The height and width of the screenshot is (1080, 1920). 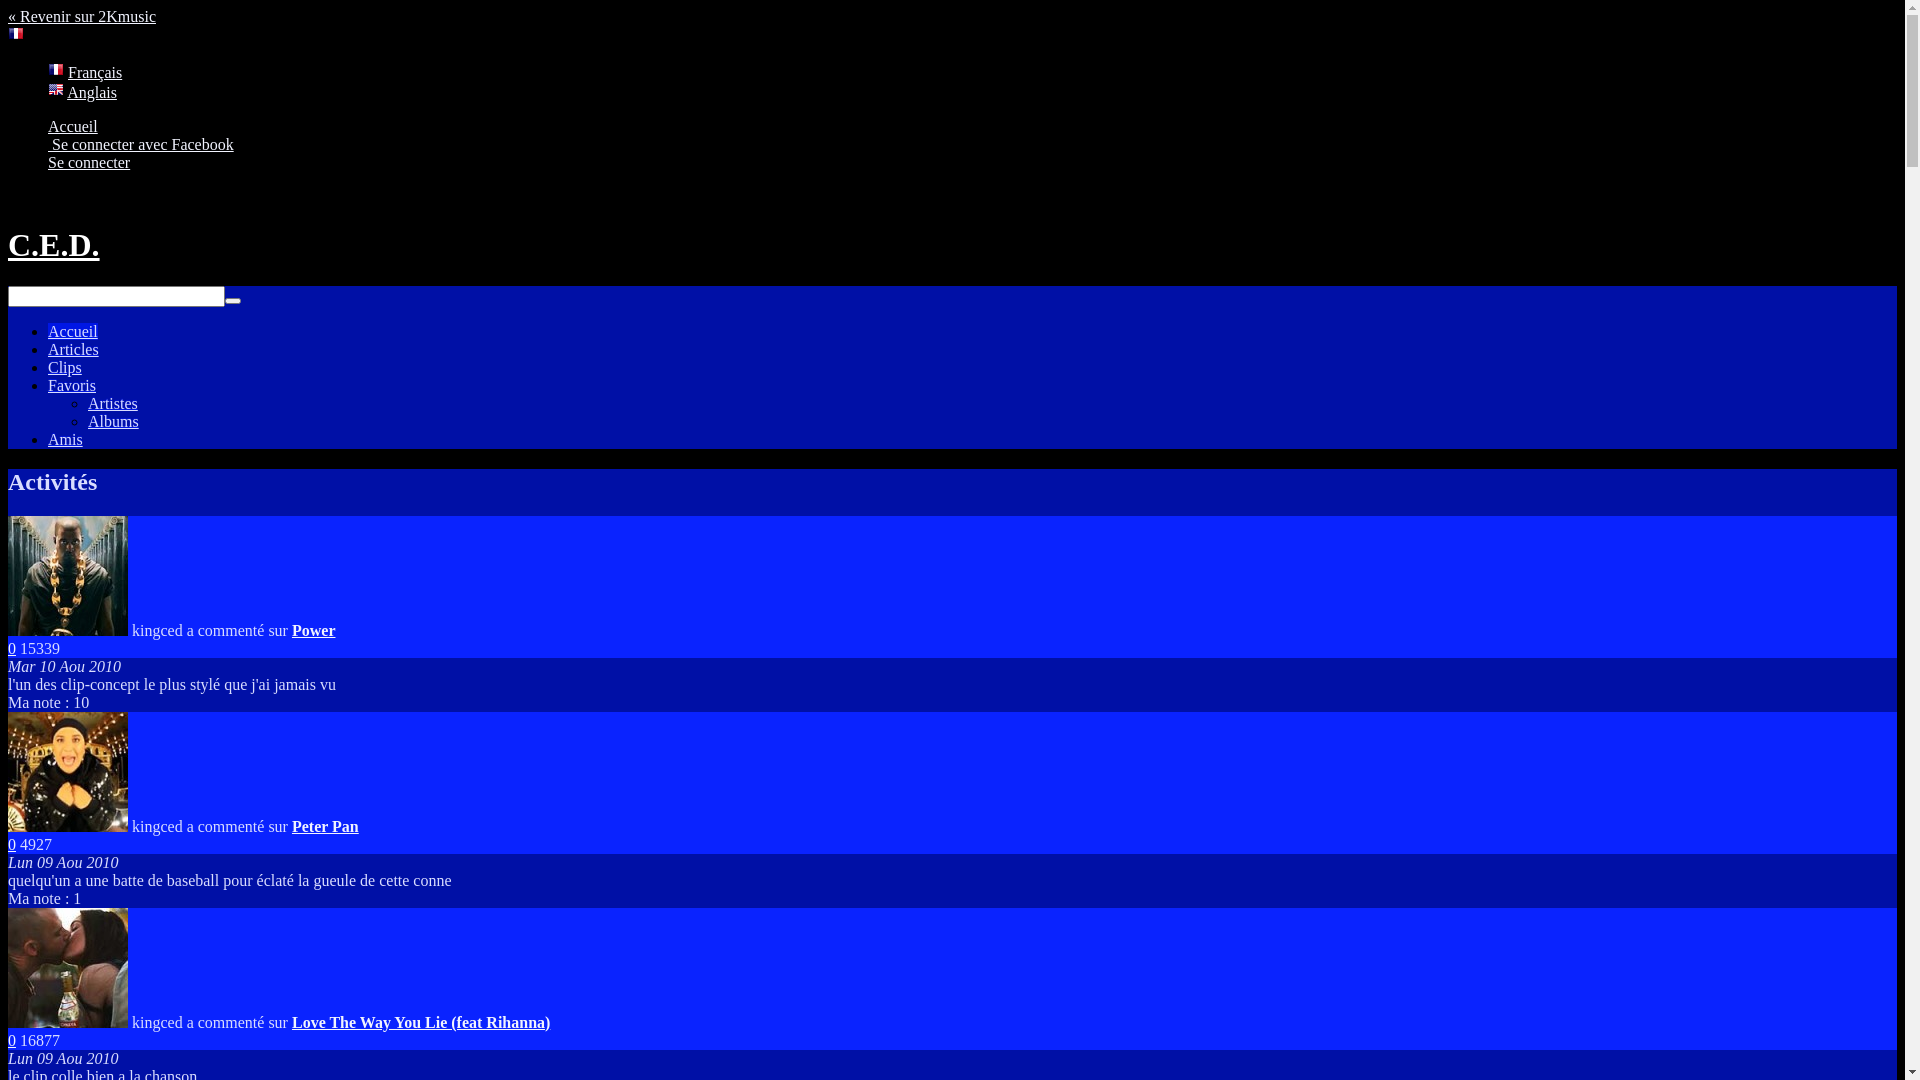 I want to click on 0, so click(x=12, y=844).